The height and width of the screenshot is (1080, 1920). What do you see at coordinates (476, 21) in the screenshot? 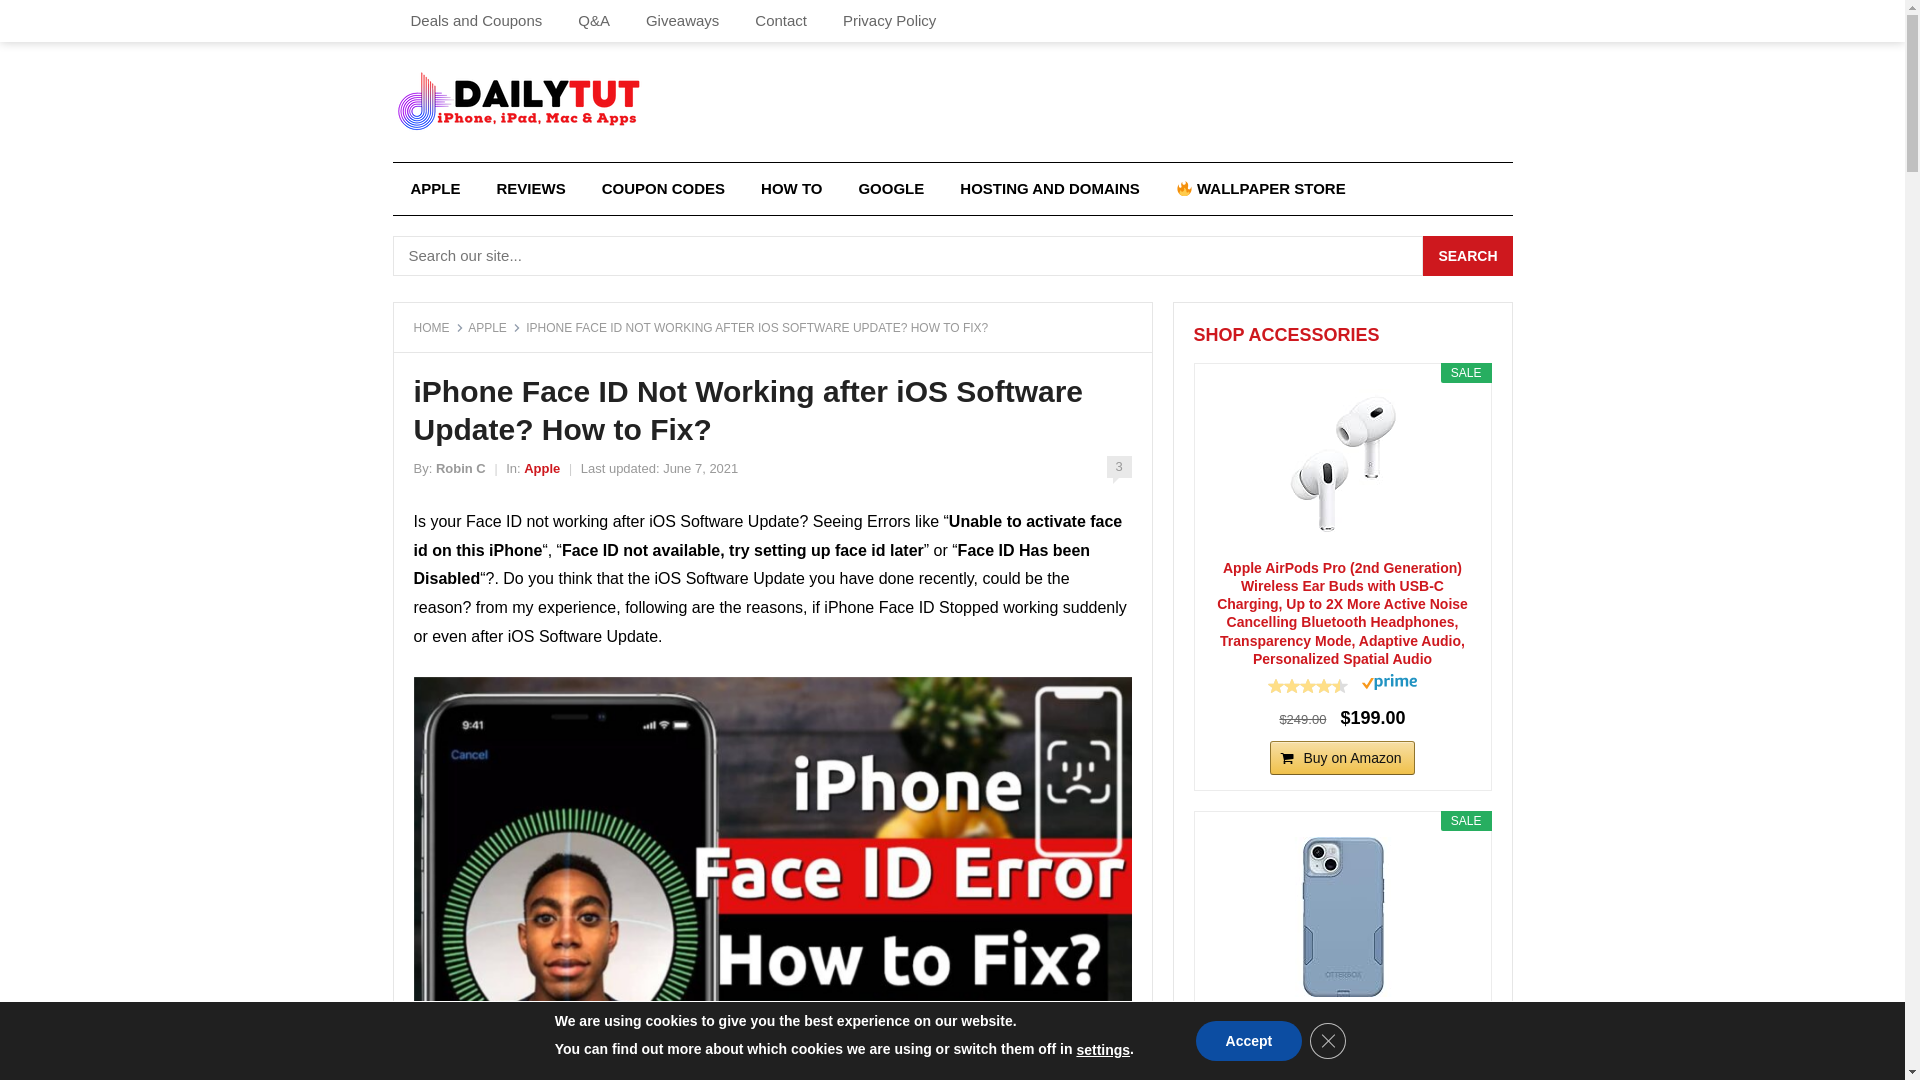
I see `Deals and Coupons` at bounding box center [476, 21].